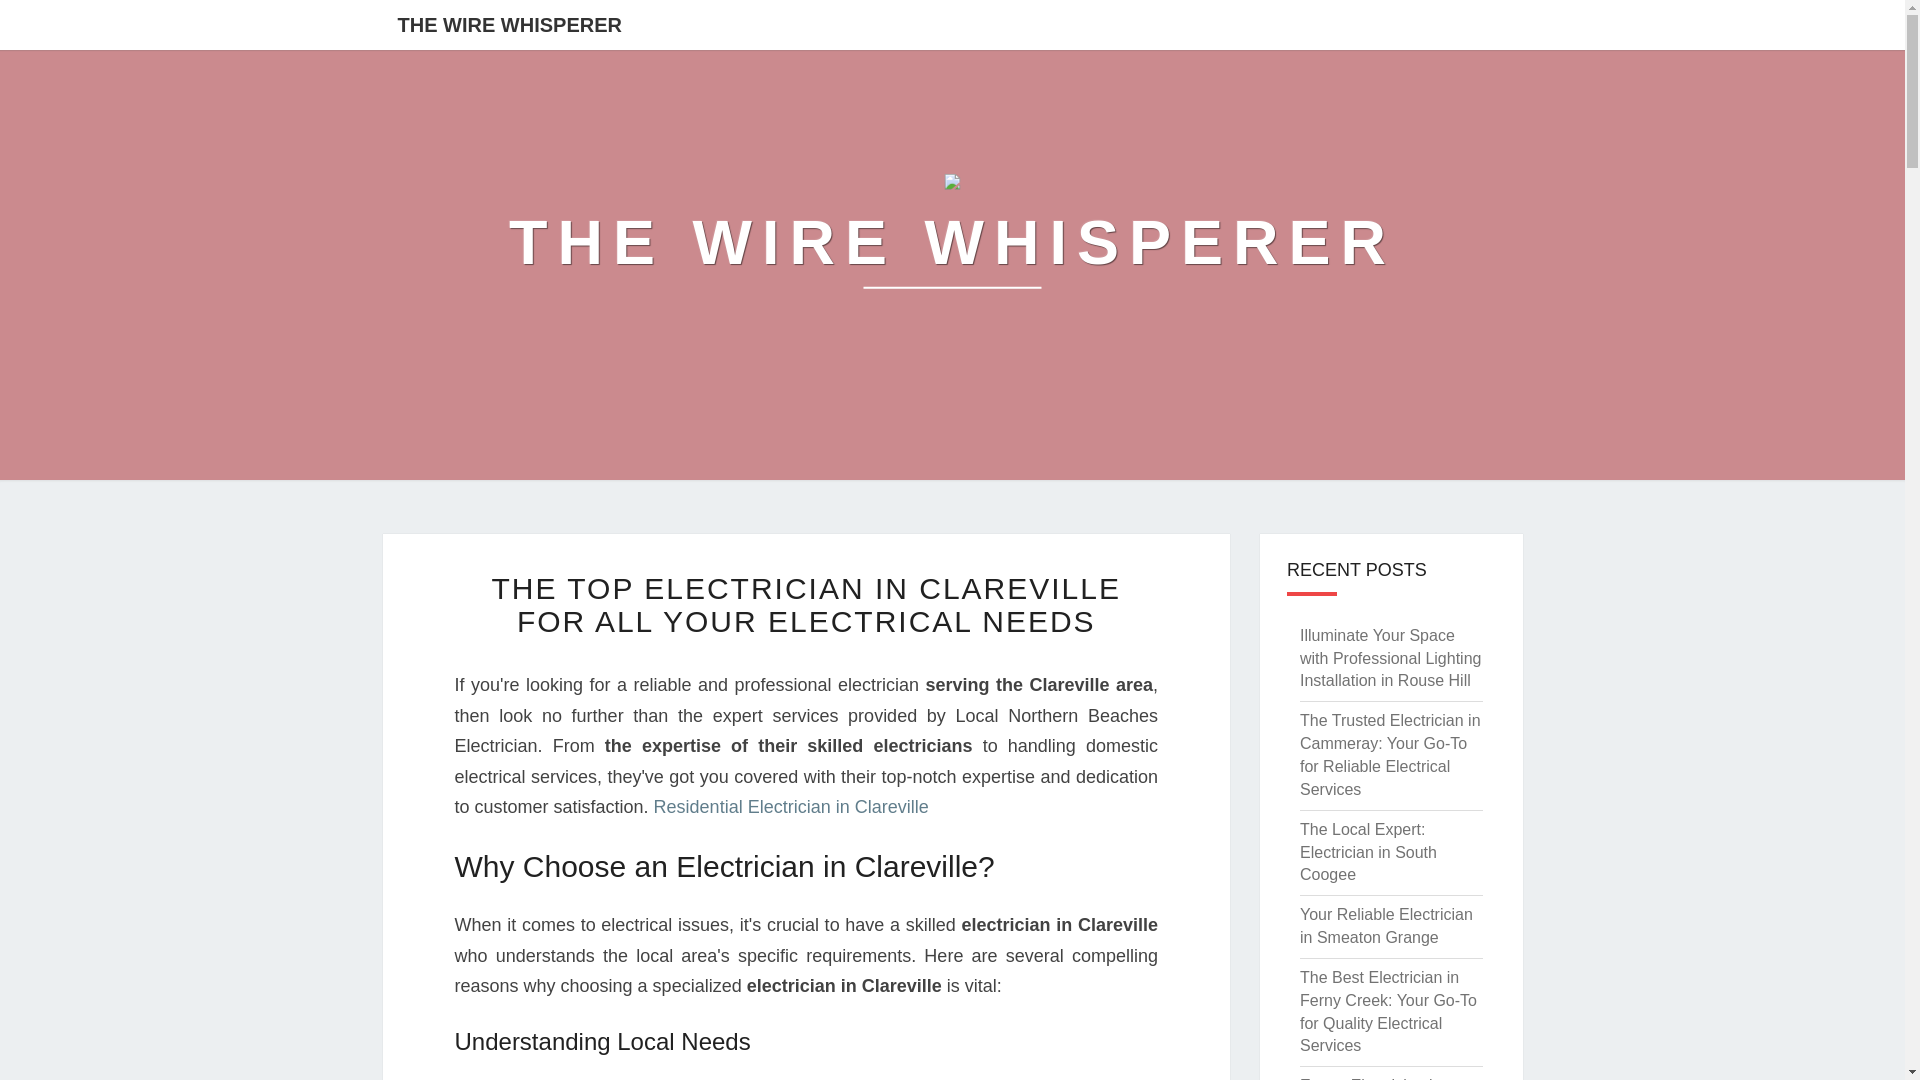 This screenshot has width=1920, height=1080. I want to click on Residential Electrician in Clareville, so click(792, 806).